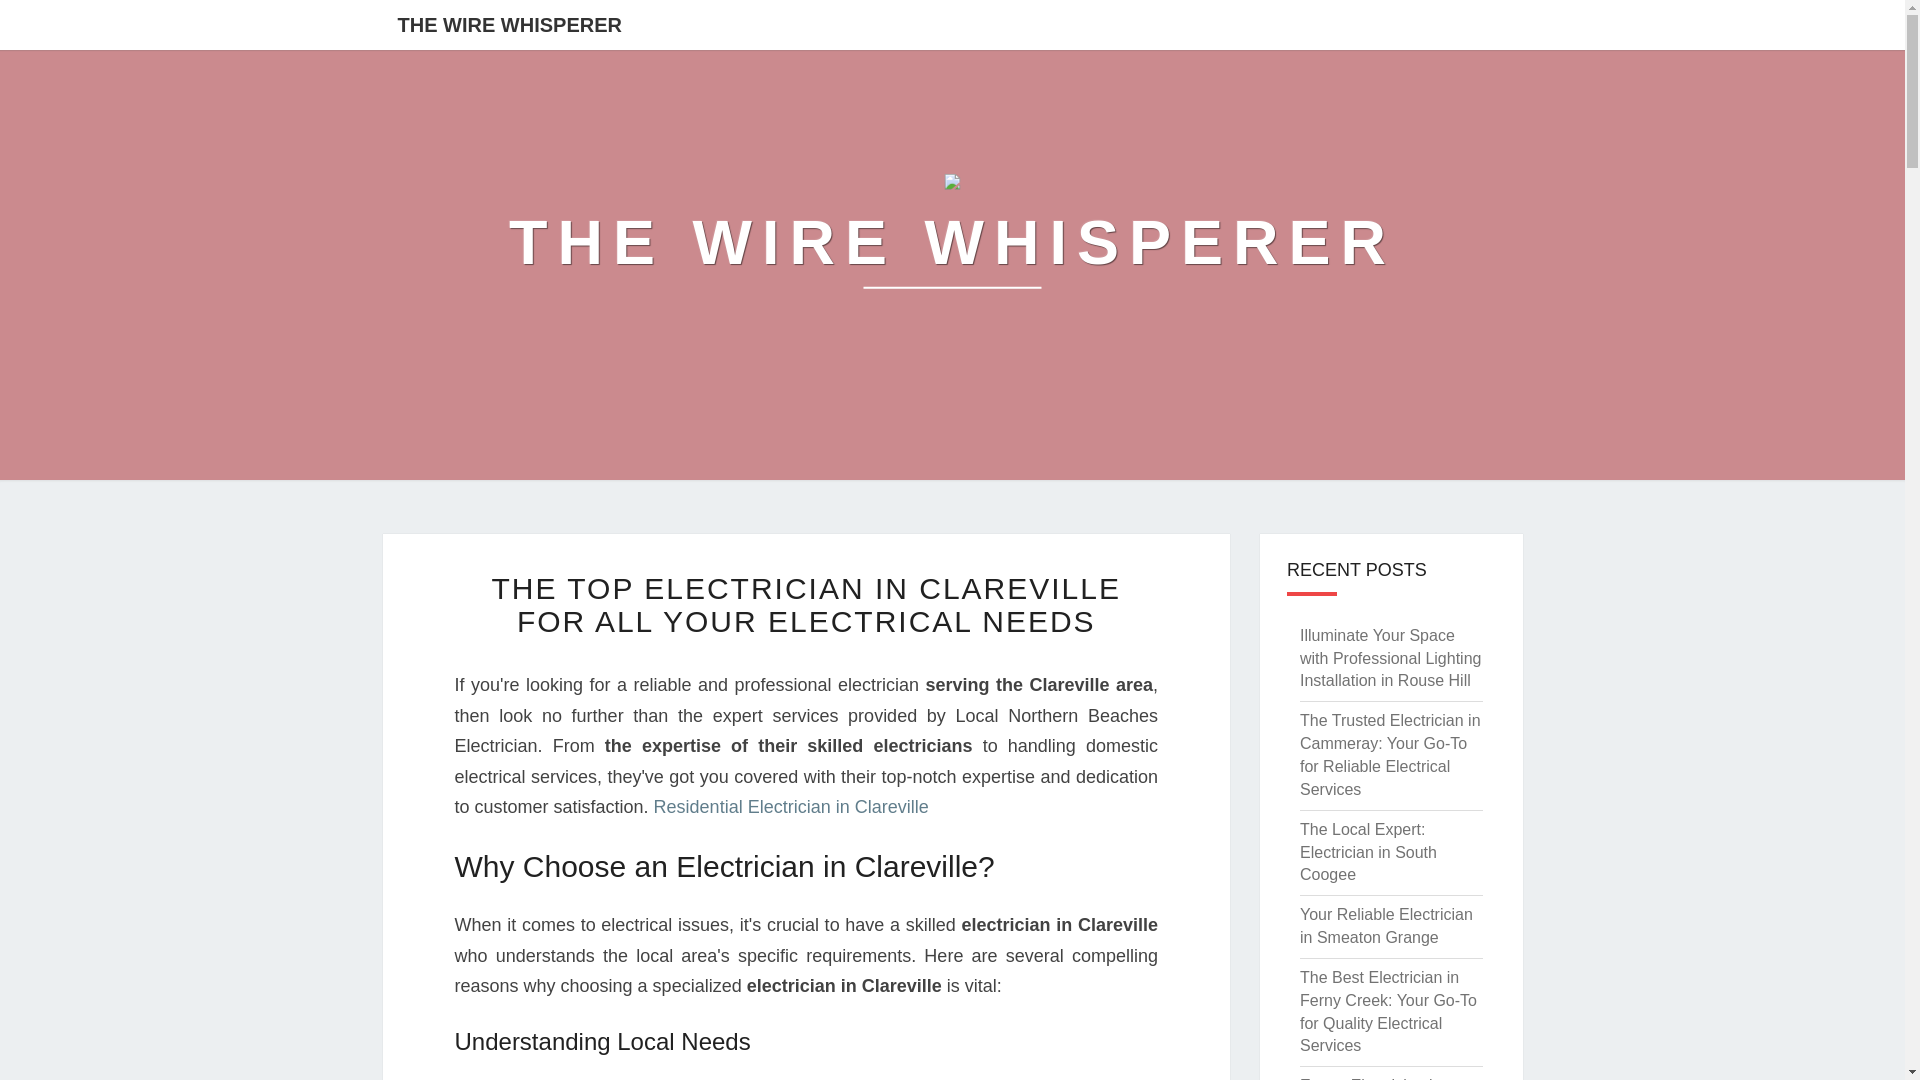 This screenshot has width=1920, height=1080. I want to click on Residential Electrician in Clareville, so click(792, 806).